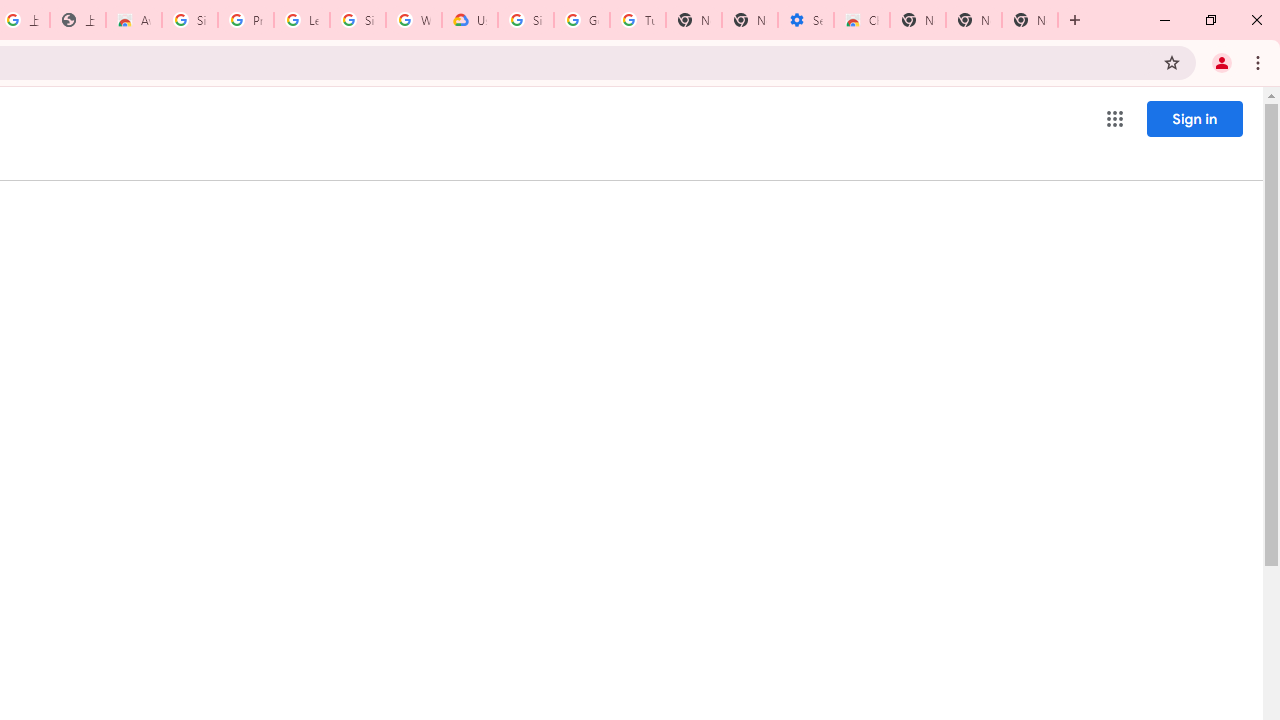 The image size is (1280, 720). I want to click on Chrome Web Store - Accessibility extensions, so click(862, 20).